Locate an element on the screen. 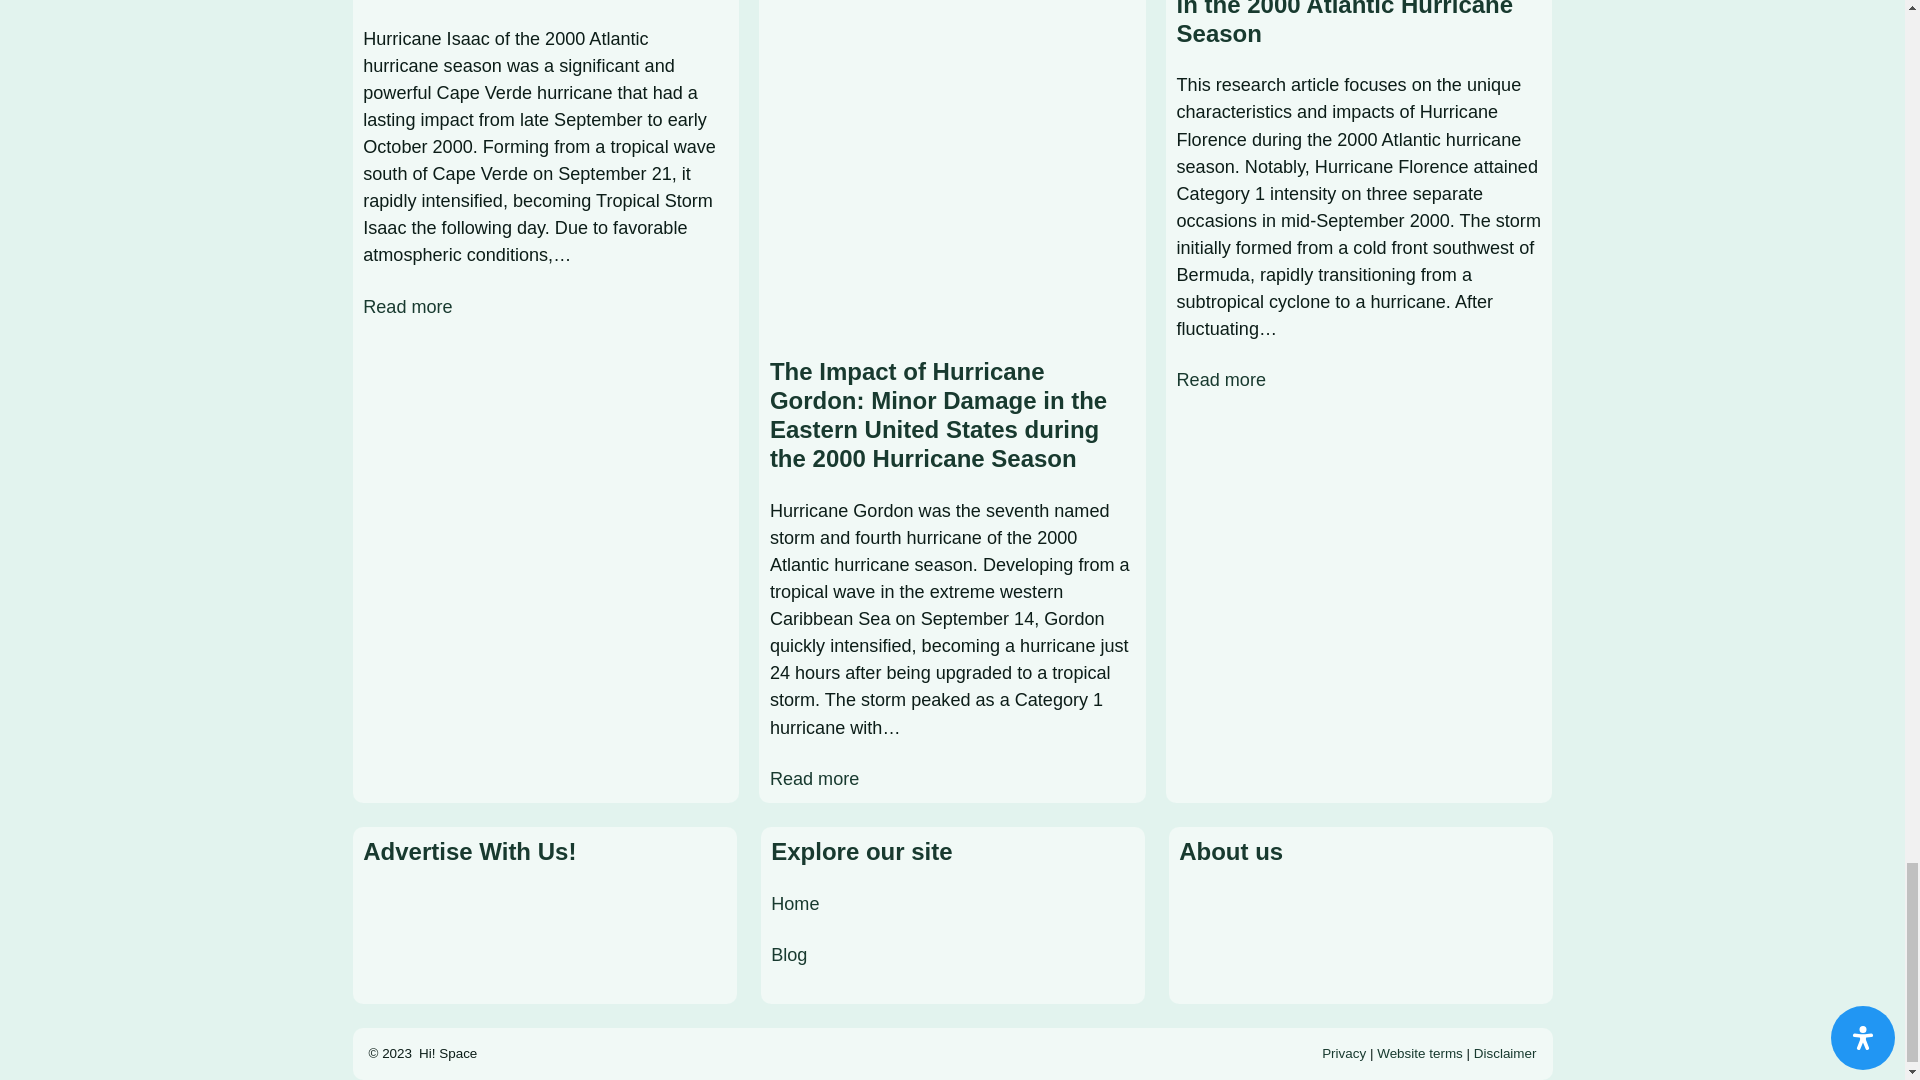 The image size is (1920, 1080). Website terms is located at coordinates (1420, 1053).